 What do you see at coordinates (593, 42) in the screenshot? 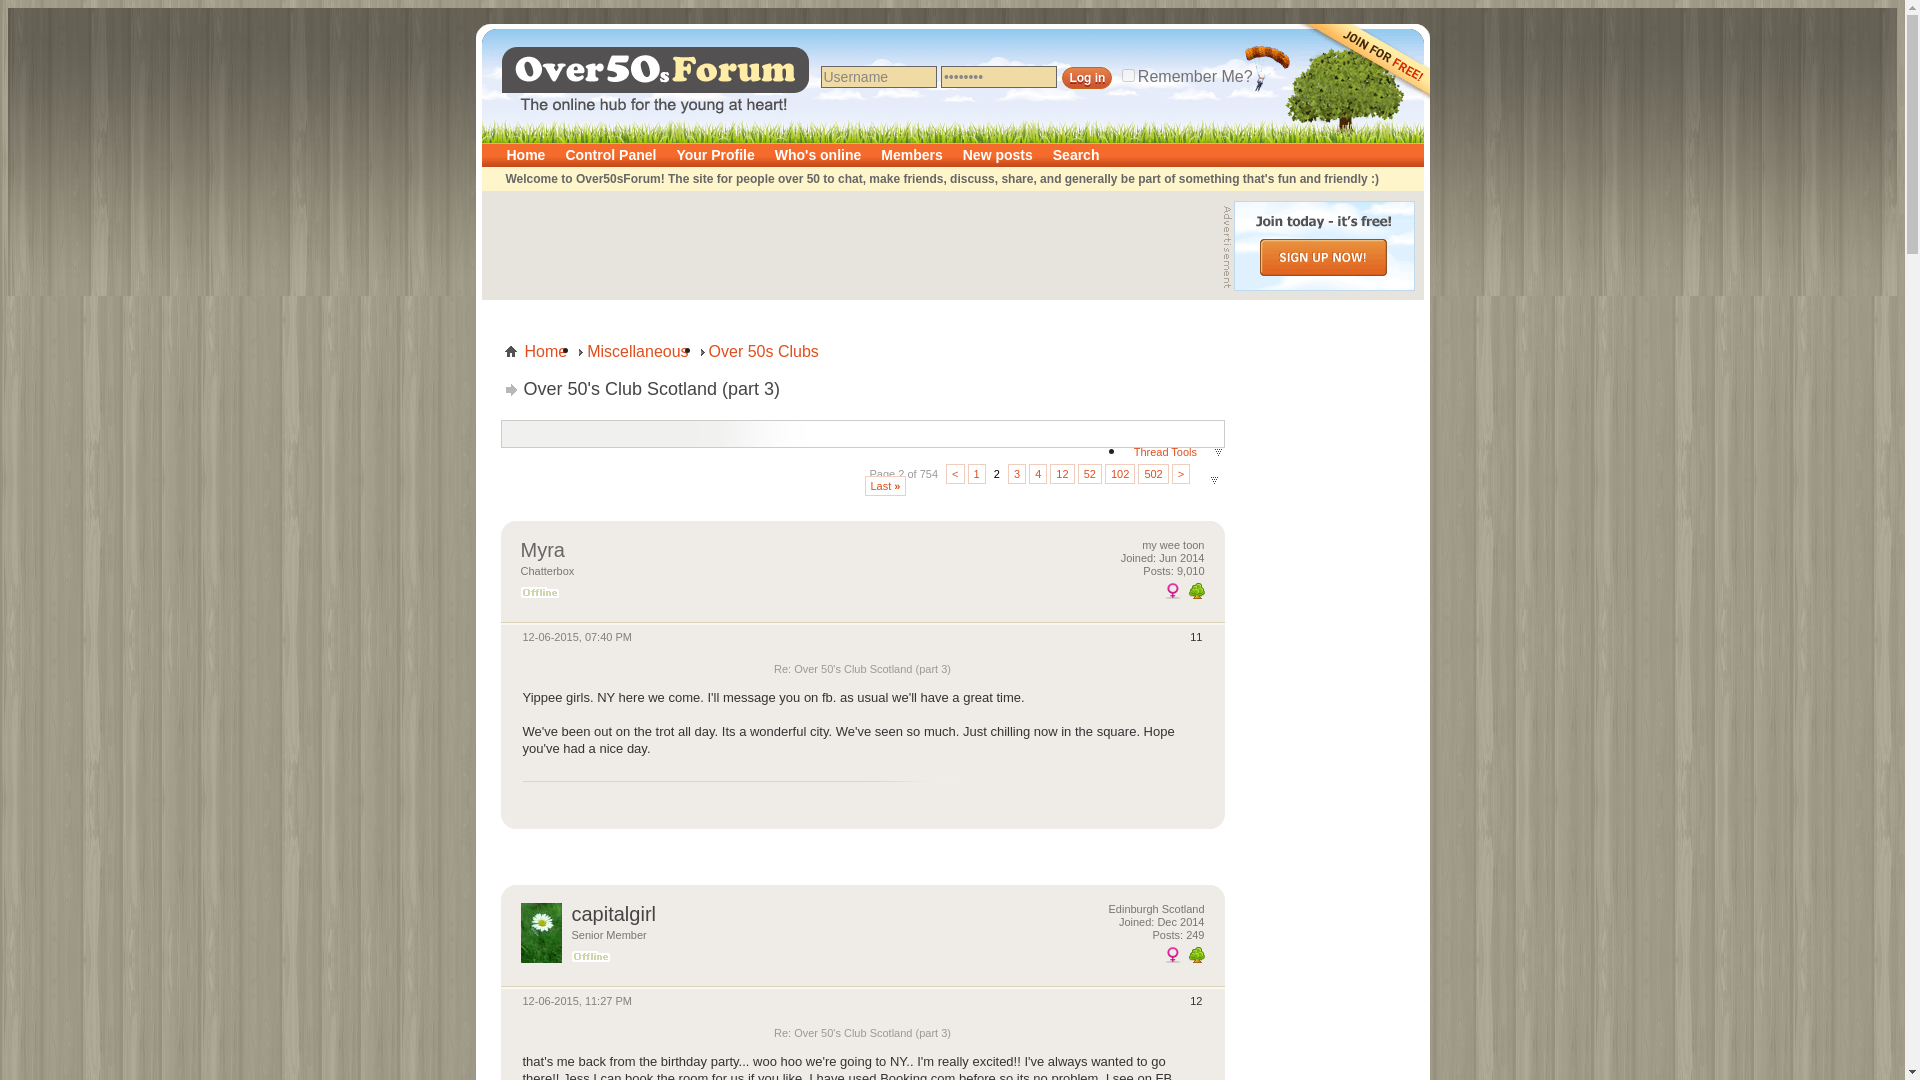
I see `Over50s Forum` at bounding box center [593, 42].